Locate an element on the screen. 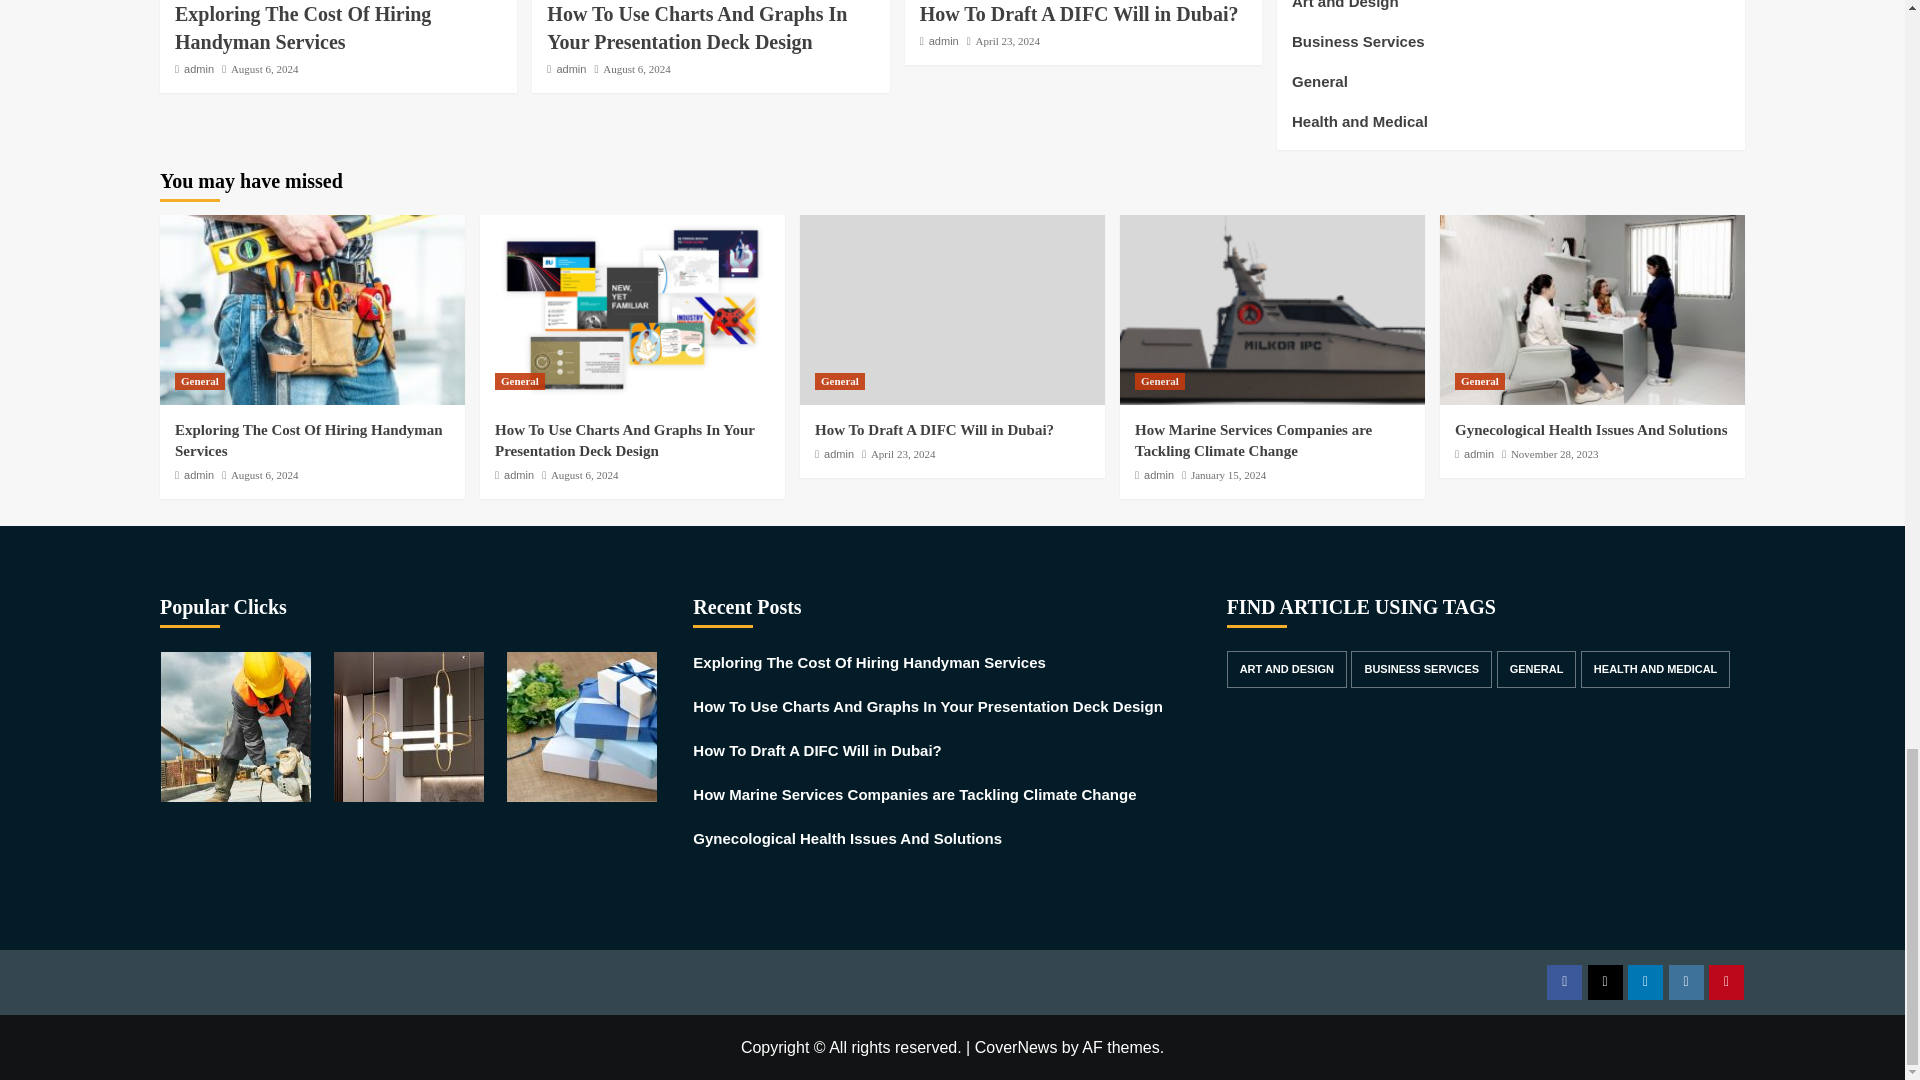 This screenshot has width=1920, height=1080. admin is located at coordinates (570, 68).